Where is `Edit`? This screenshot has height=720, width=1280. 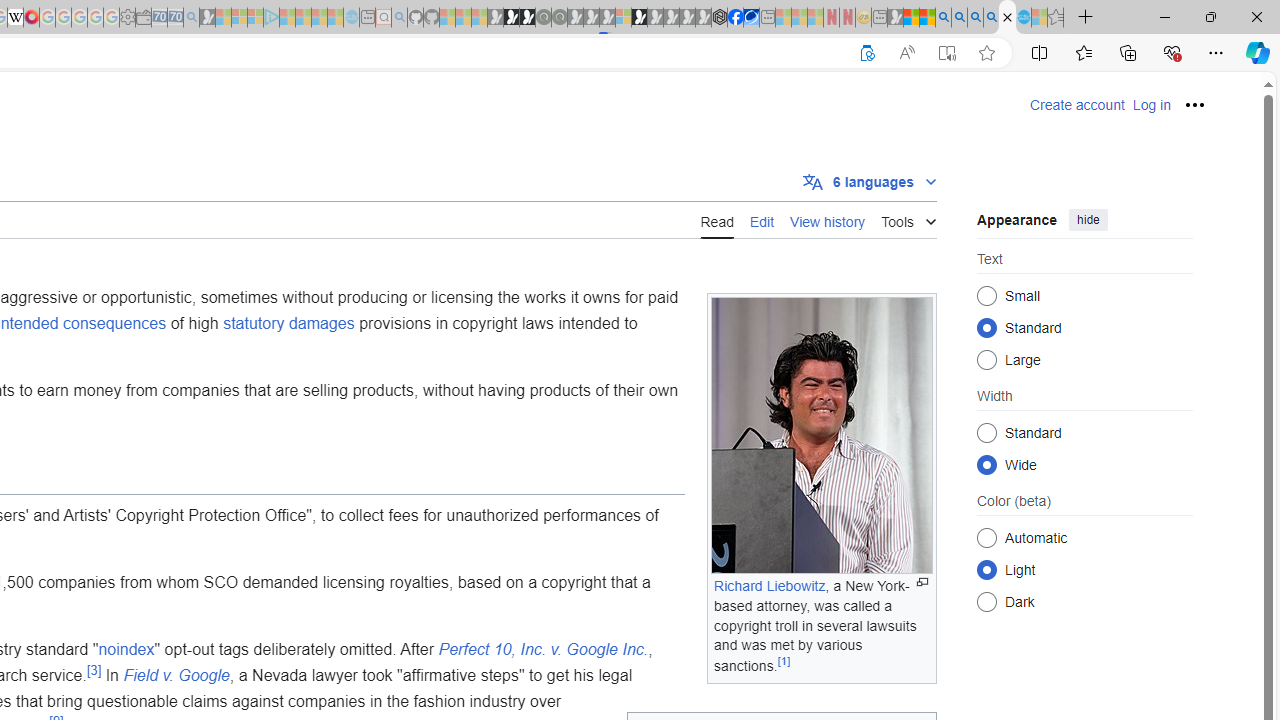 Edit is located at coordinates (761, 220).